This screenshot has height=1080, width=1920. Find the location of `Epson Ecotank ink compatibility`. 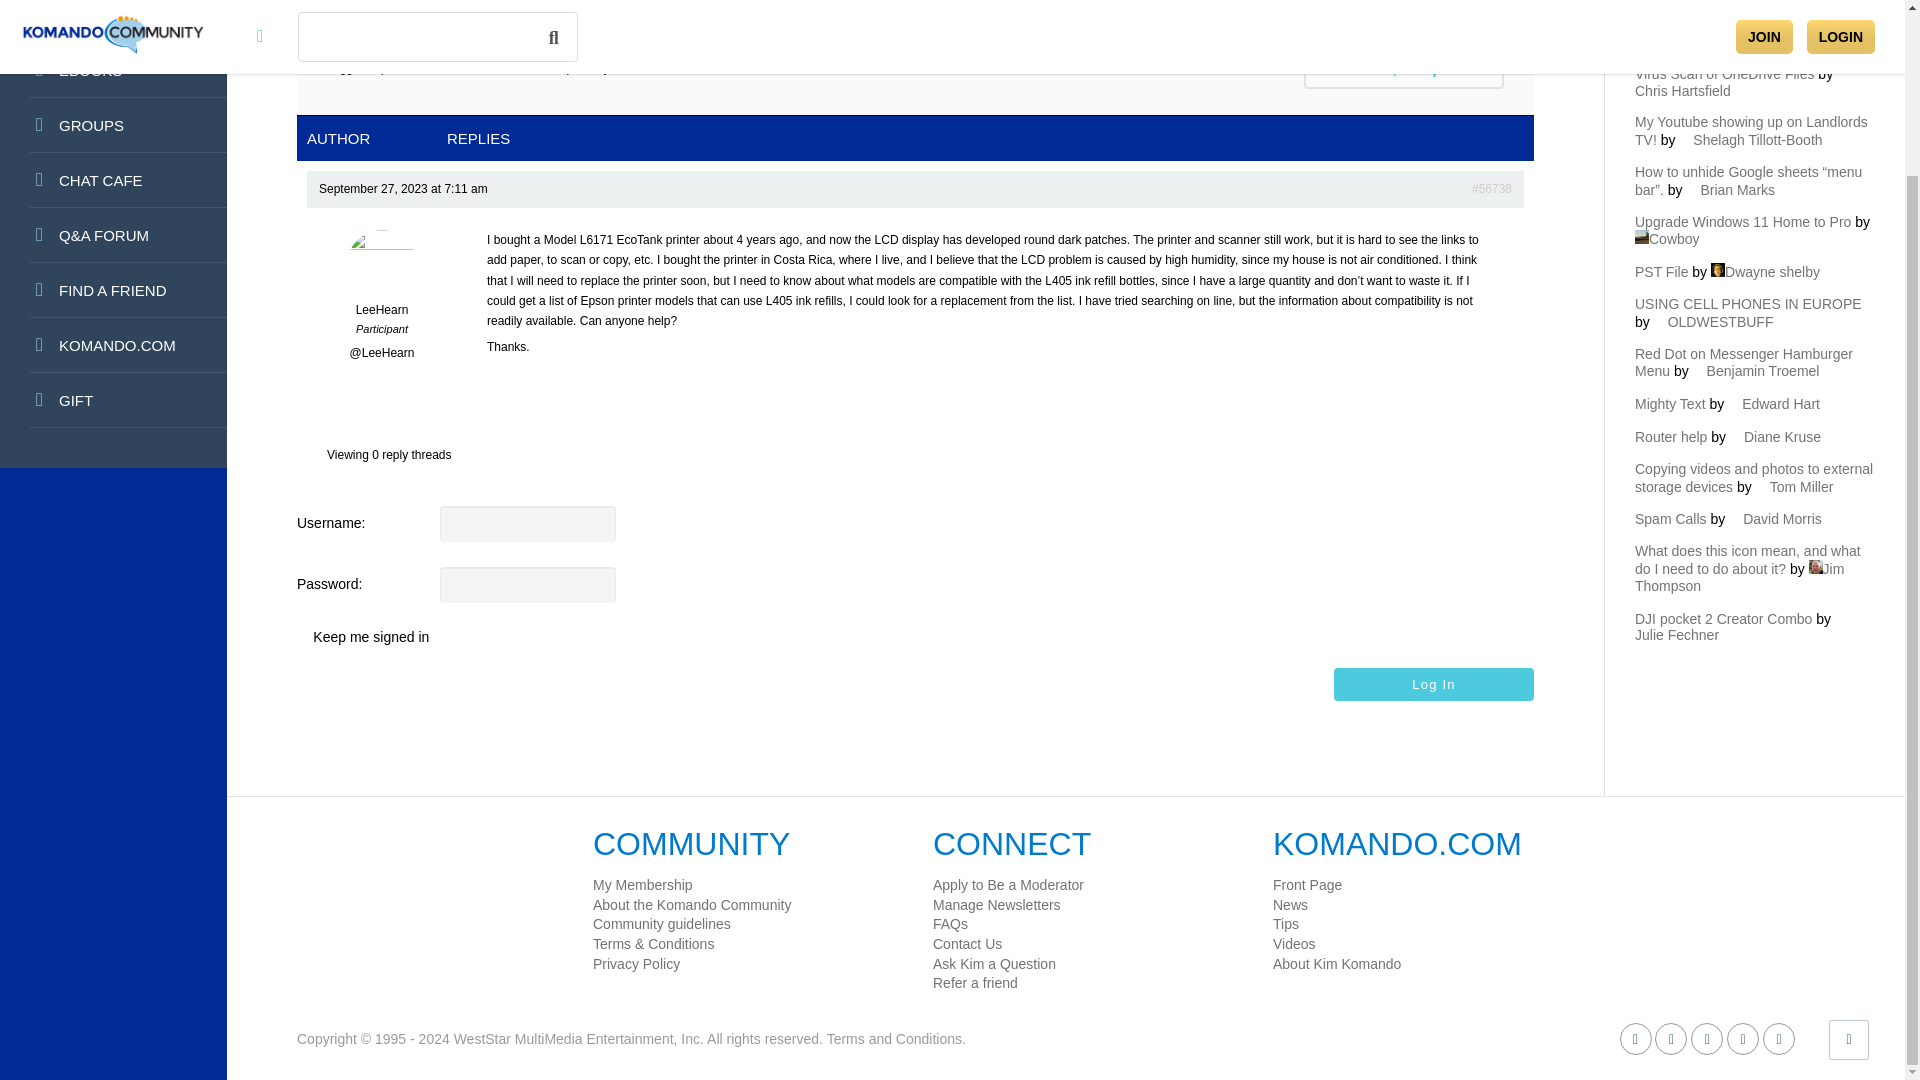

Epson Ecotank ink compatibility is located at coordinates (1492, 188).